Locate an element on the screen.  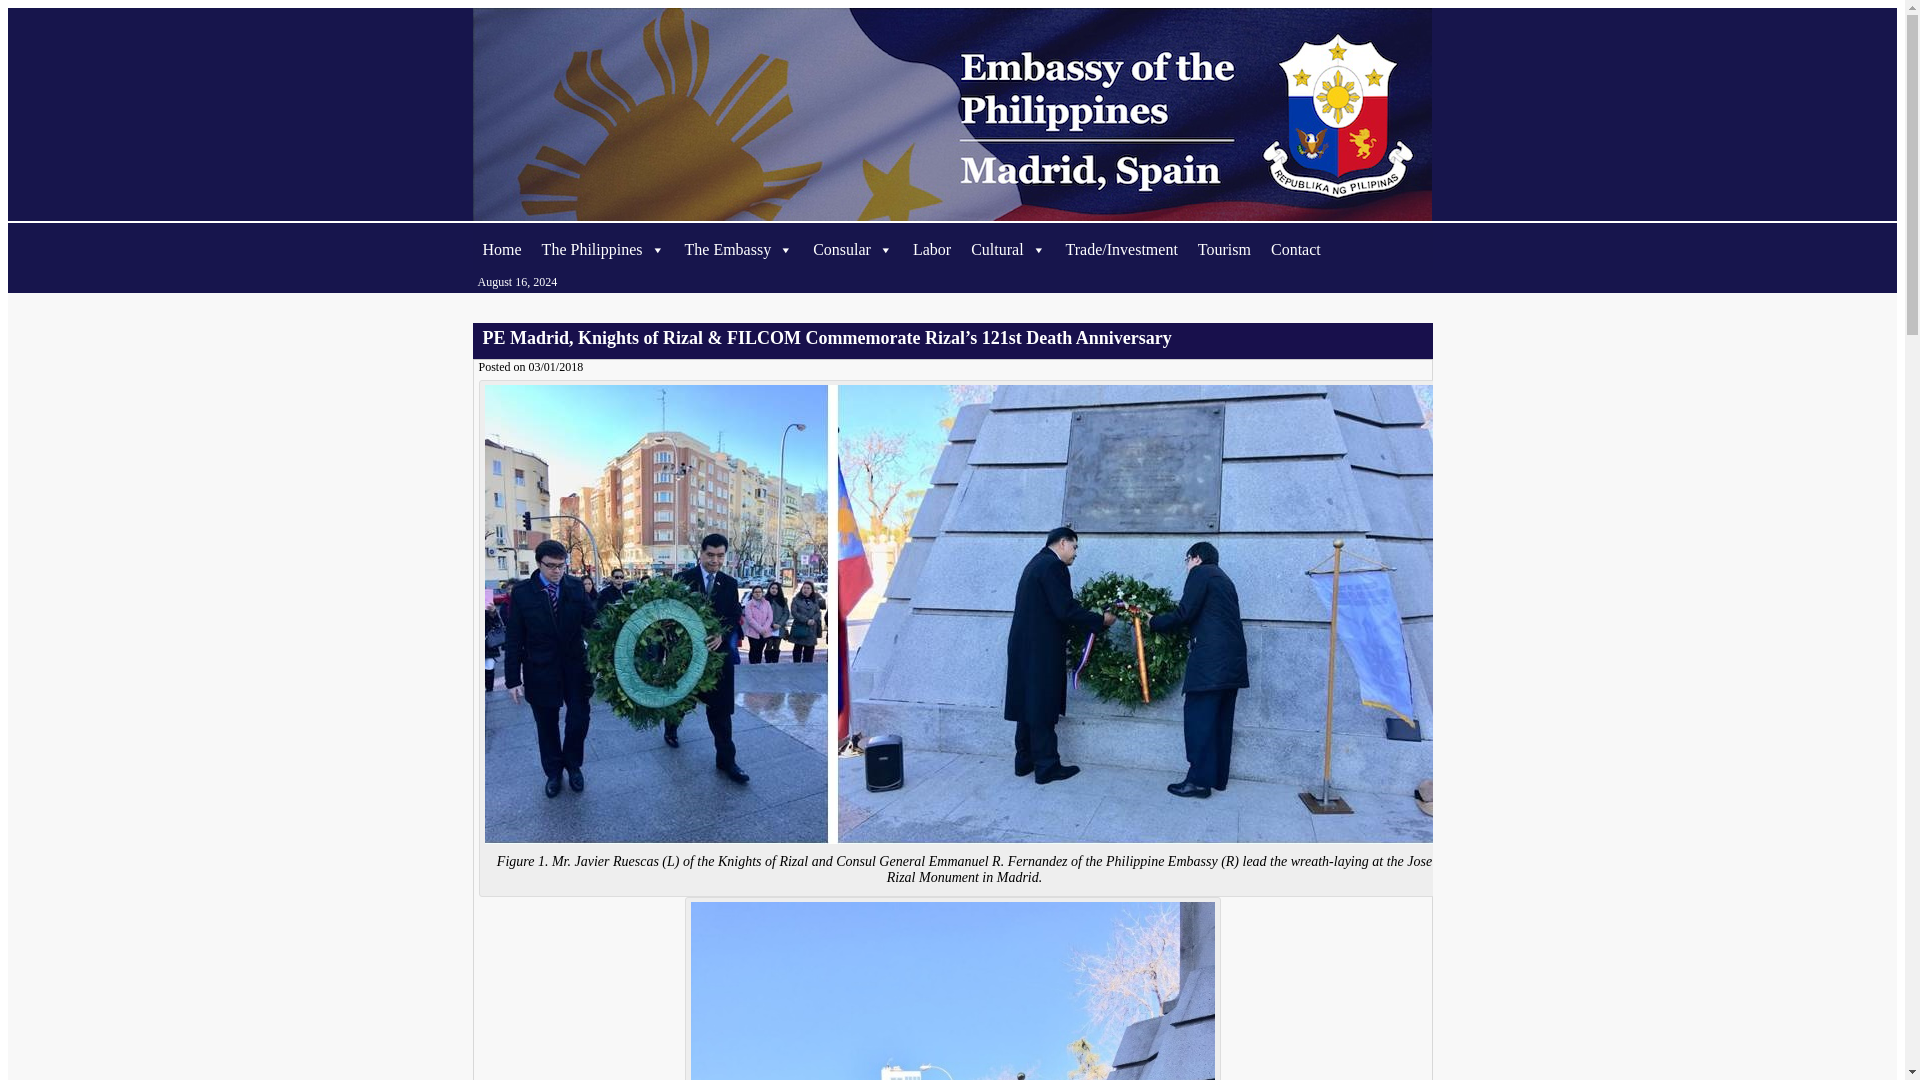
Contact is located at coordinates (1296, 250).